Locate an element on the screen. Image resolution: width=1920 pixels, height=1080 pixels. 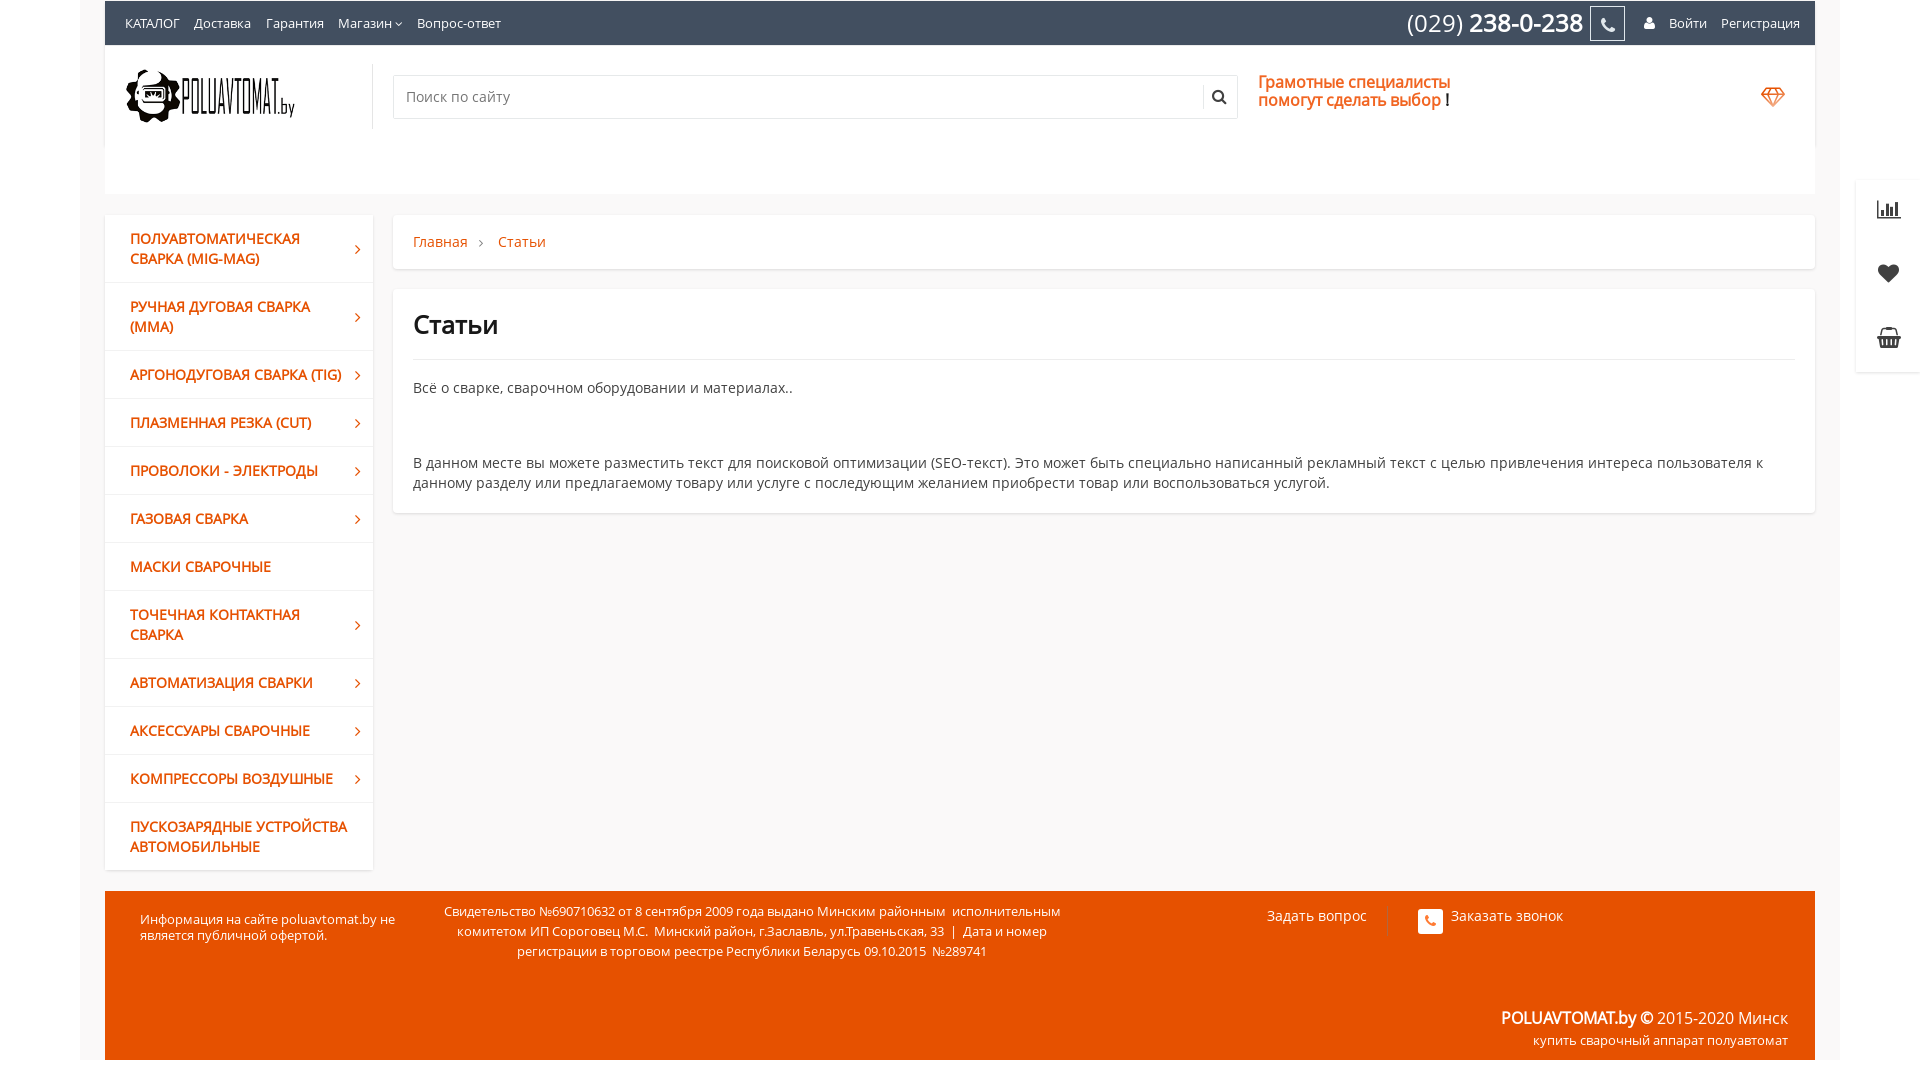
 (029) 238-0-238 is located at coordinates (1499, 23).